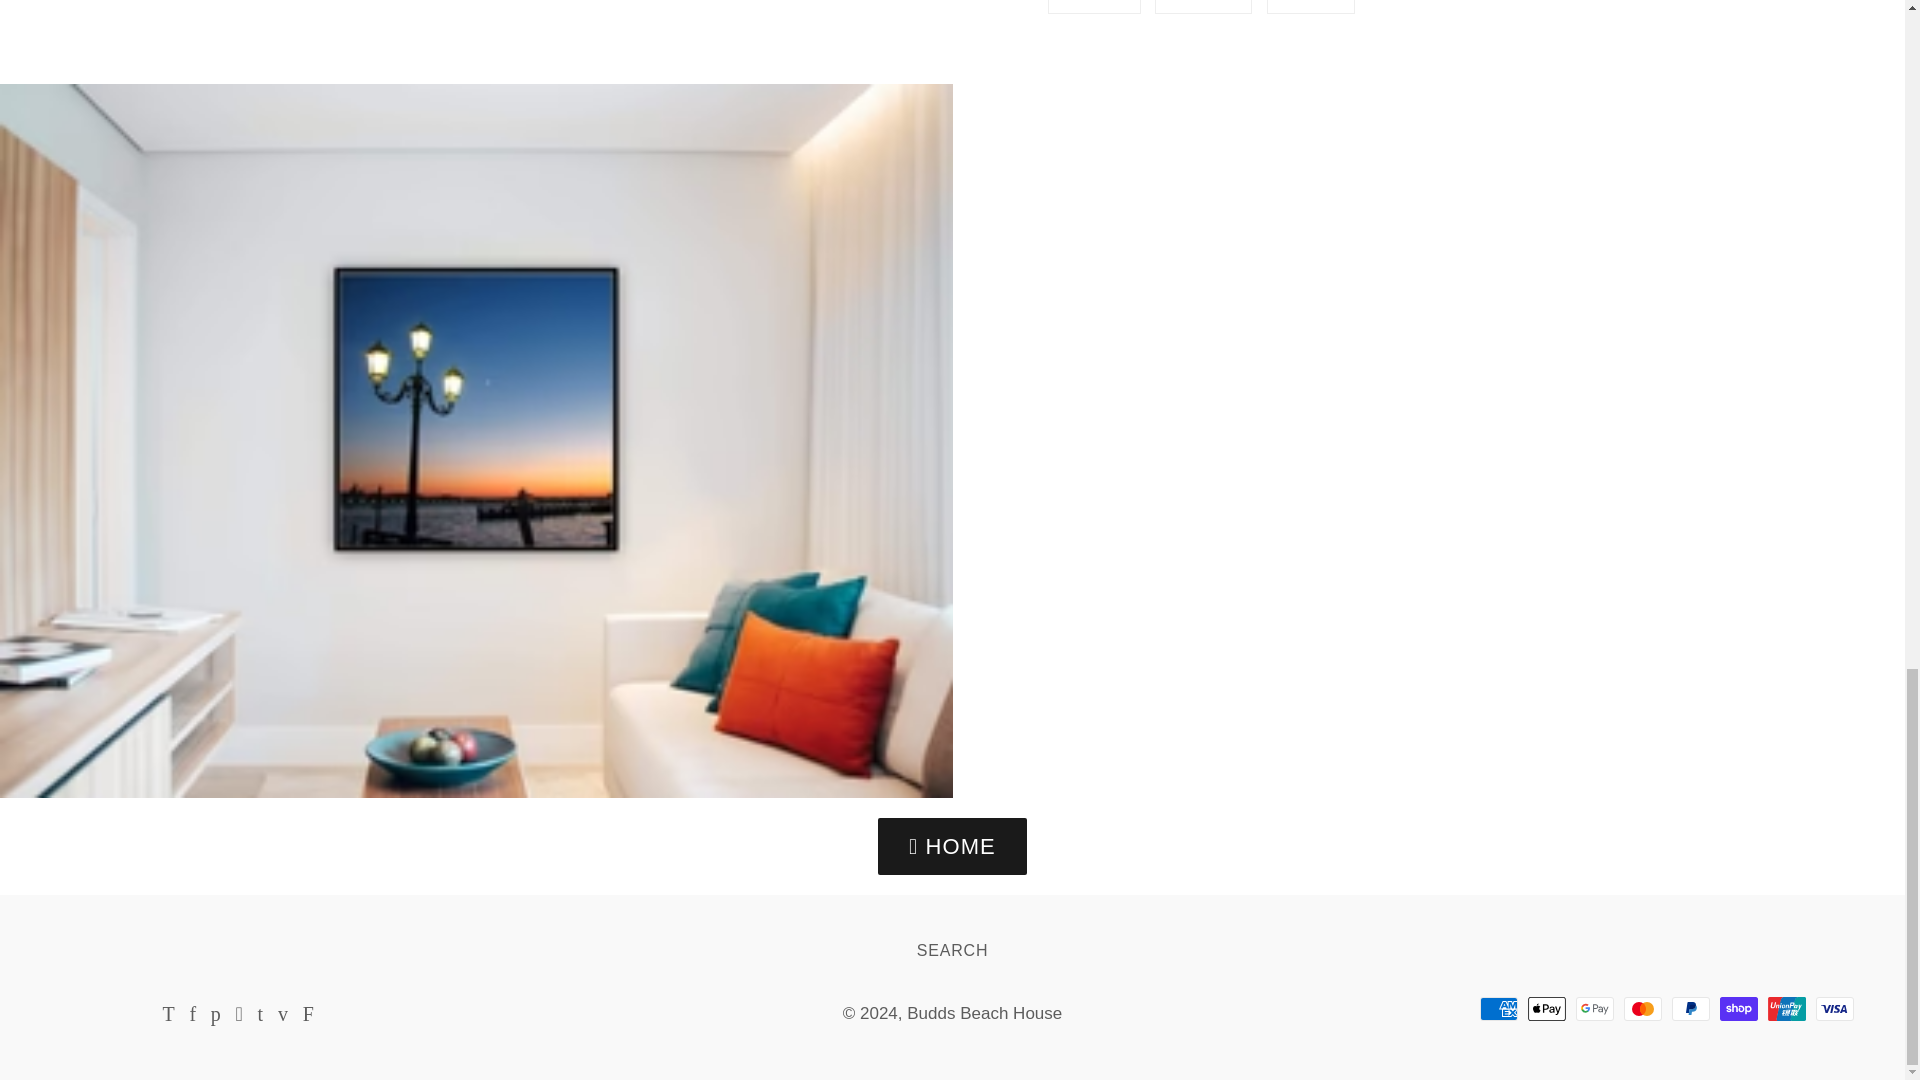 The width and height of the screenshot is (1920, 1080). Describe the element at coordinates (1203, 6) in the screenshot. I see `Google Pay` at that location.